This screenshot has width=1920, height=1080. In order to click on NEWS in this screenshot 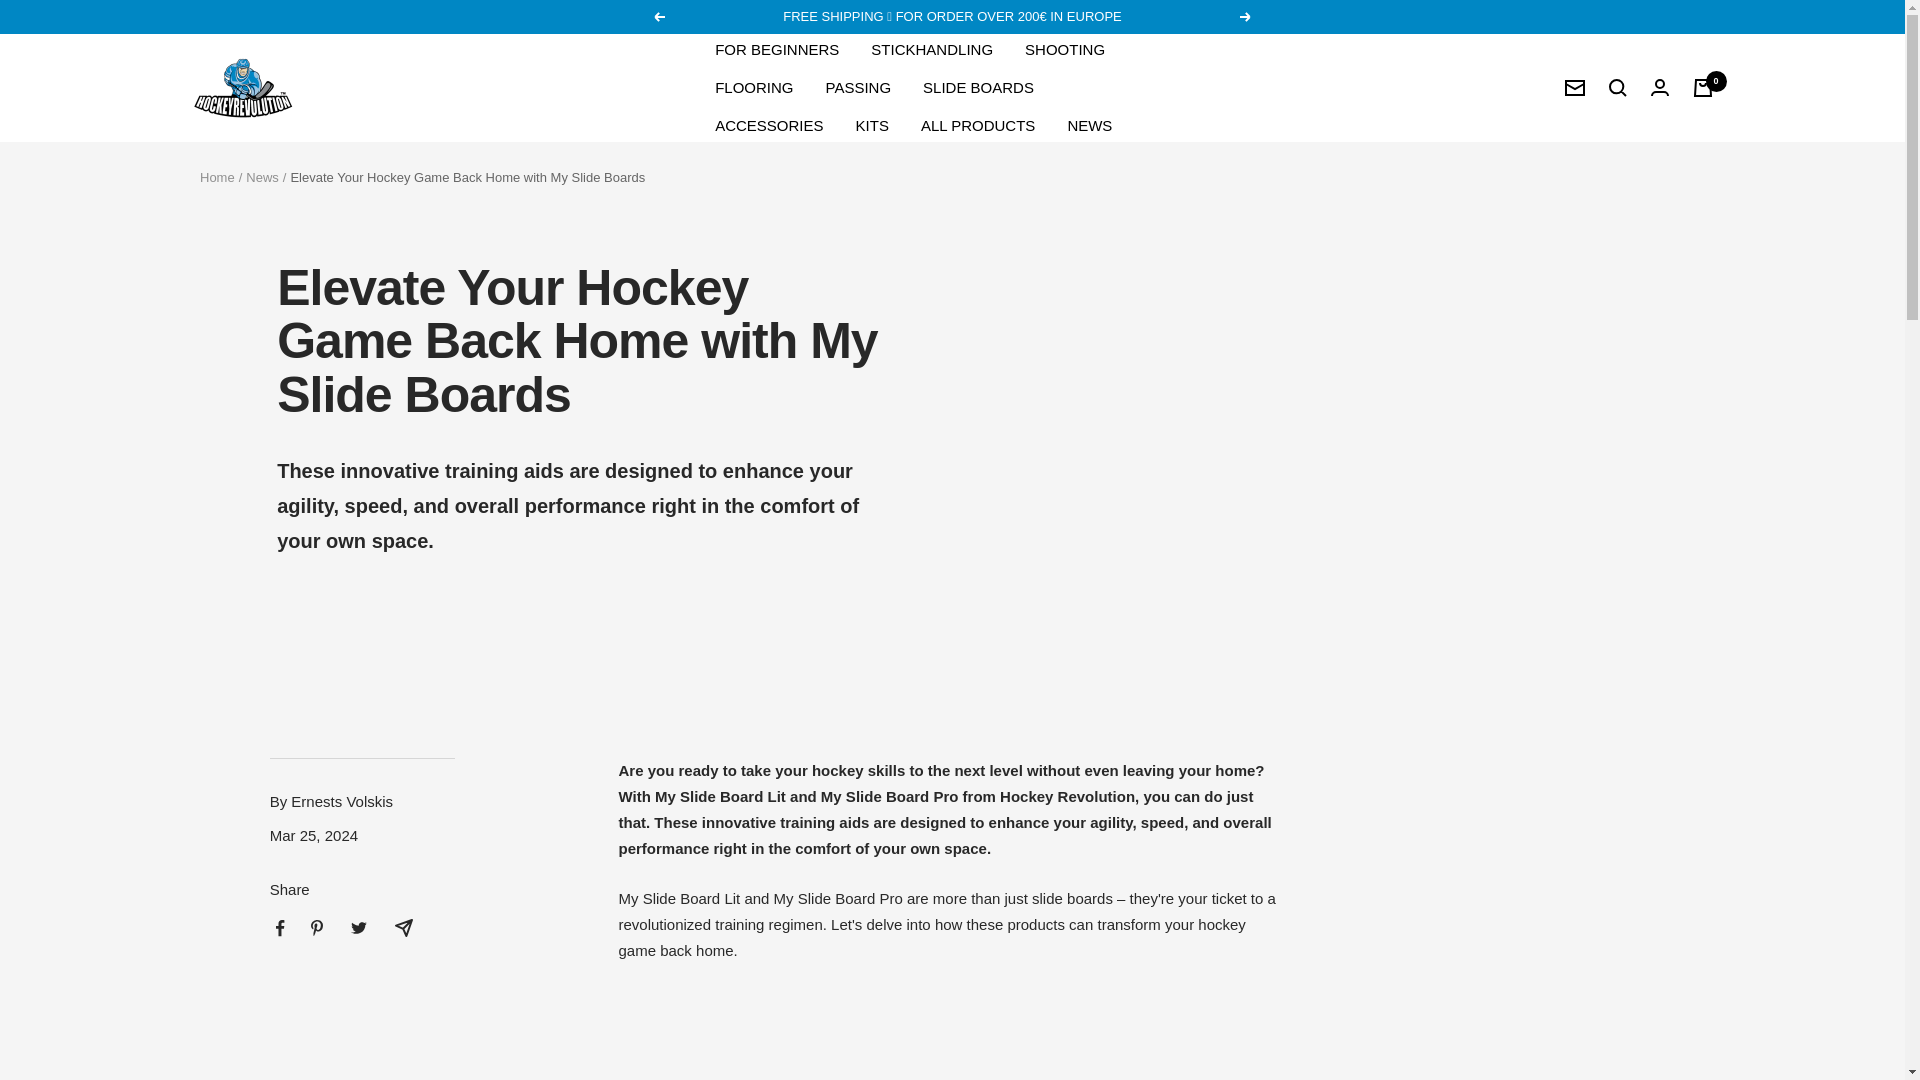, I will do `click(1089, 126)`.